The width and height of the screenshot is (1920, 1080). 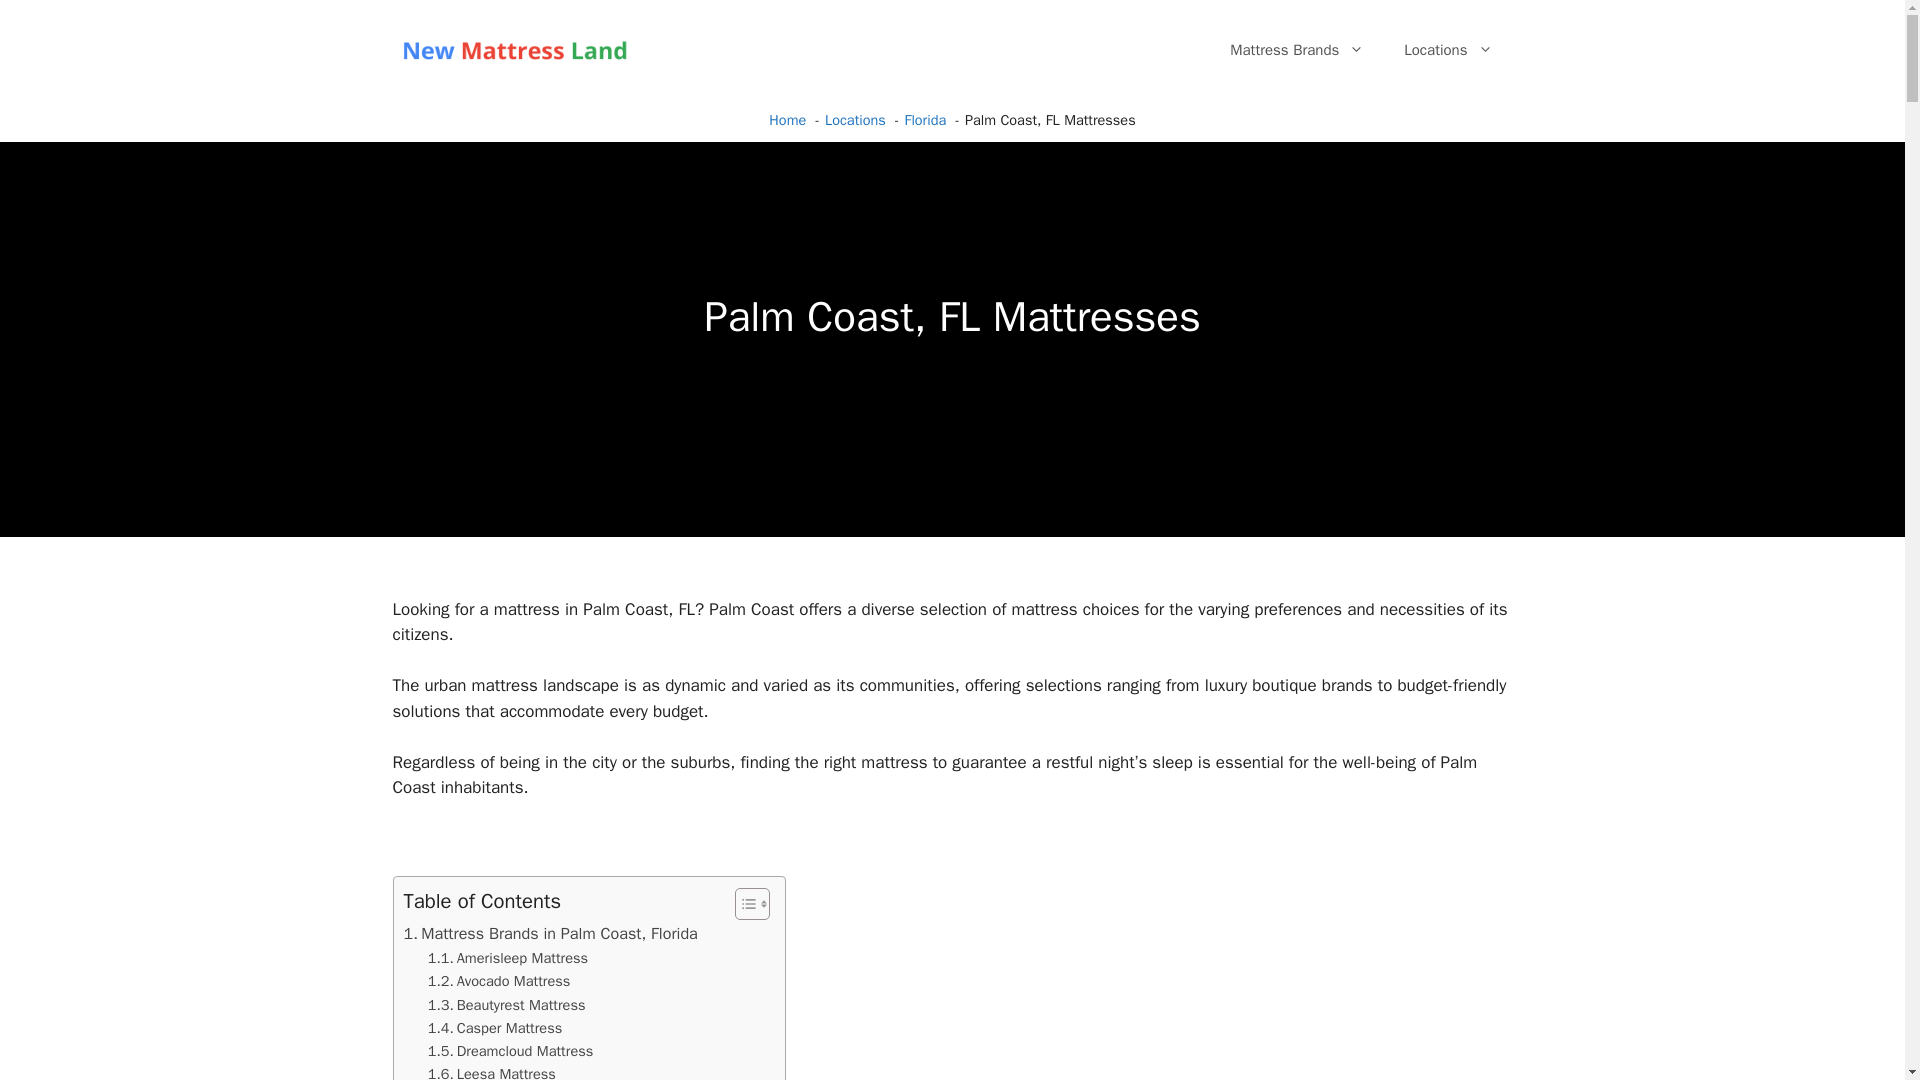 What do you see at coordinates (495, 1028) in the screenshot?
I see `Casper Mattress` at bounding box center [495, 1028].